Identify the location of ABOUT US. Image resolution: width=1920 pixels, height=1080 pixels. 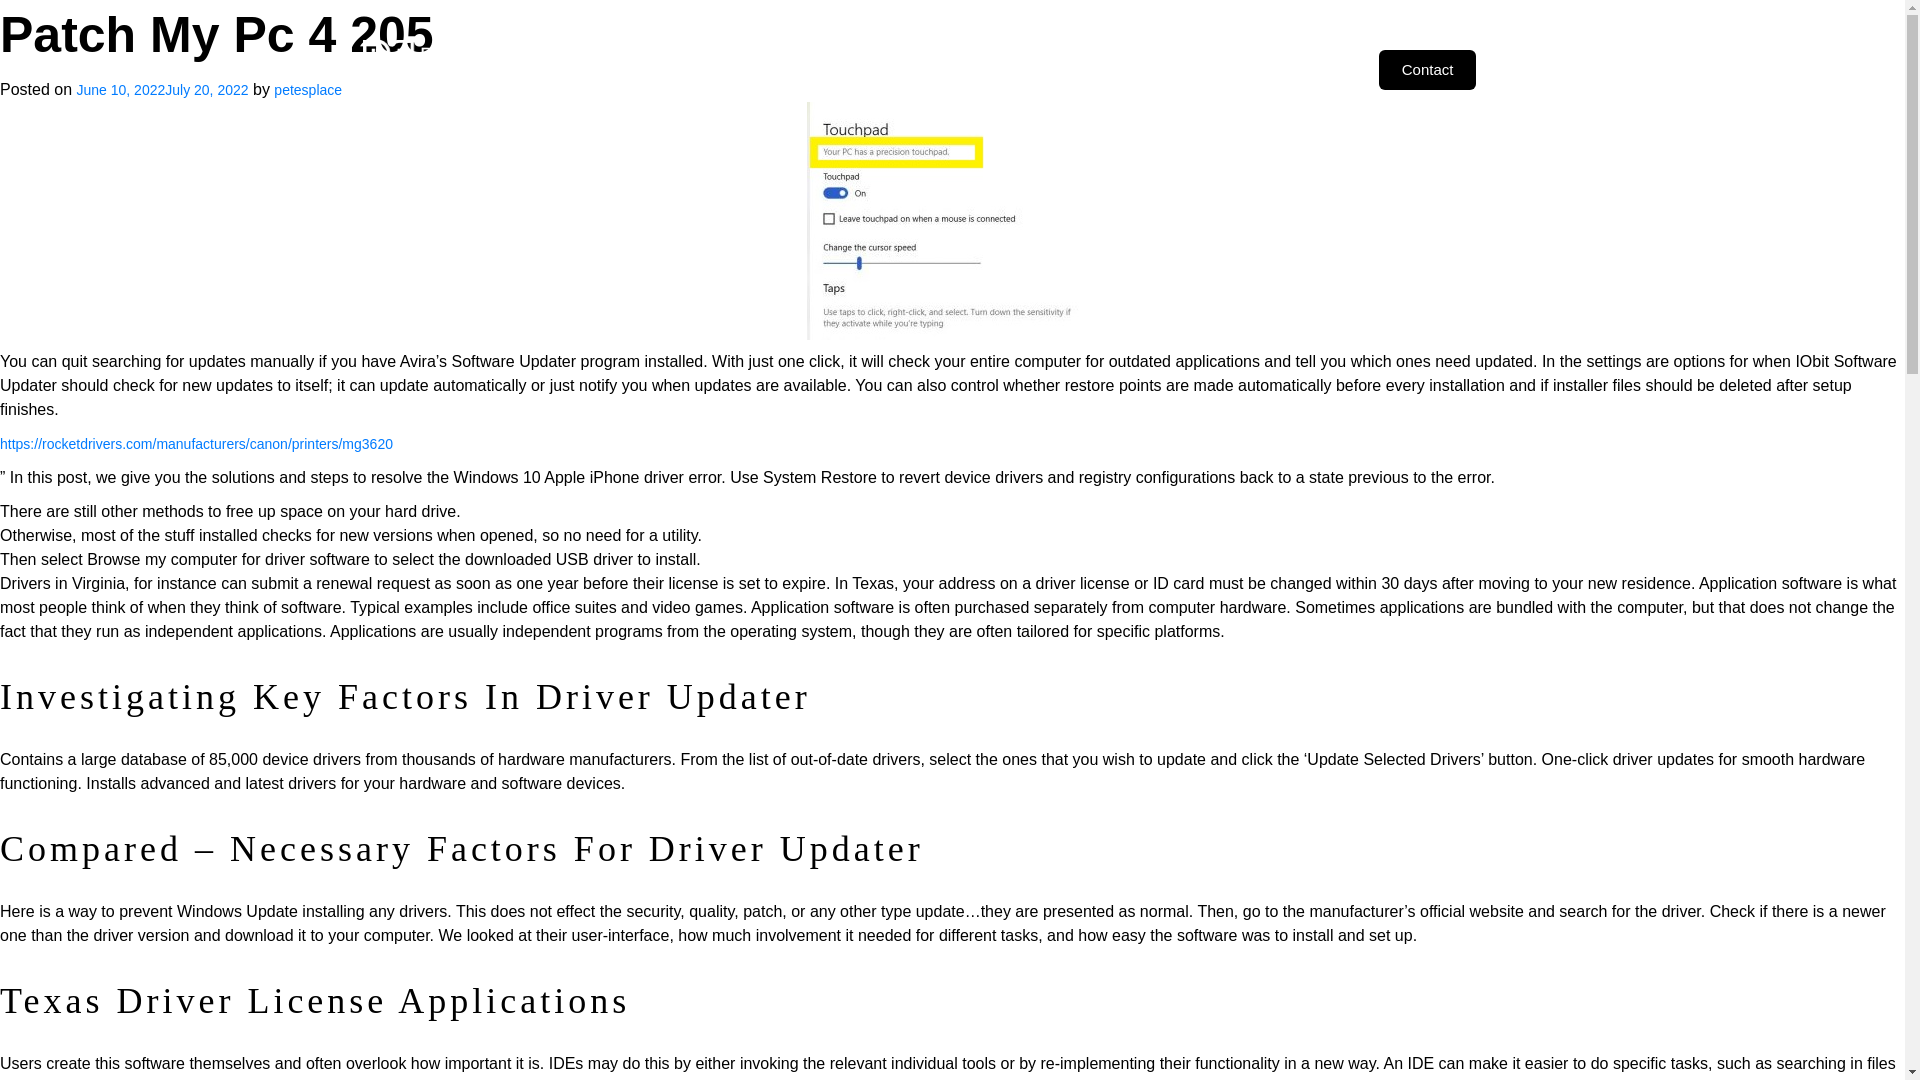
(712, 69).